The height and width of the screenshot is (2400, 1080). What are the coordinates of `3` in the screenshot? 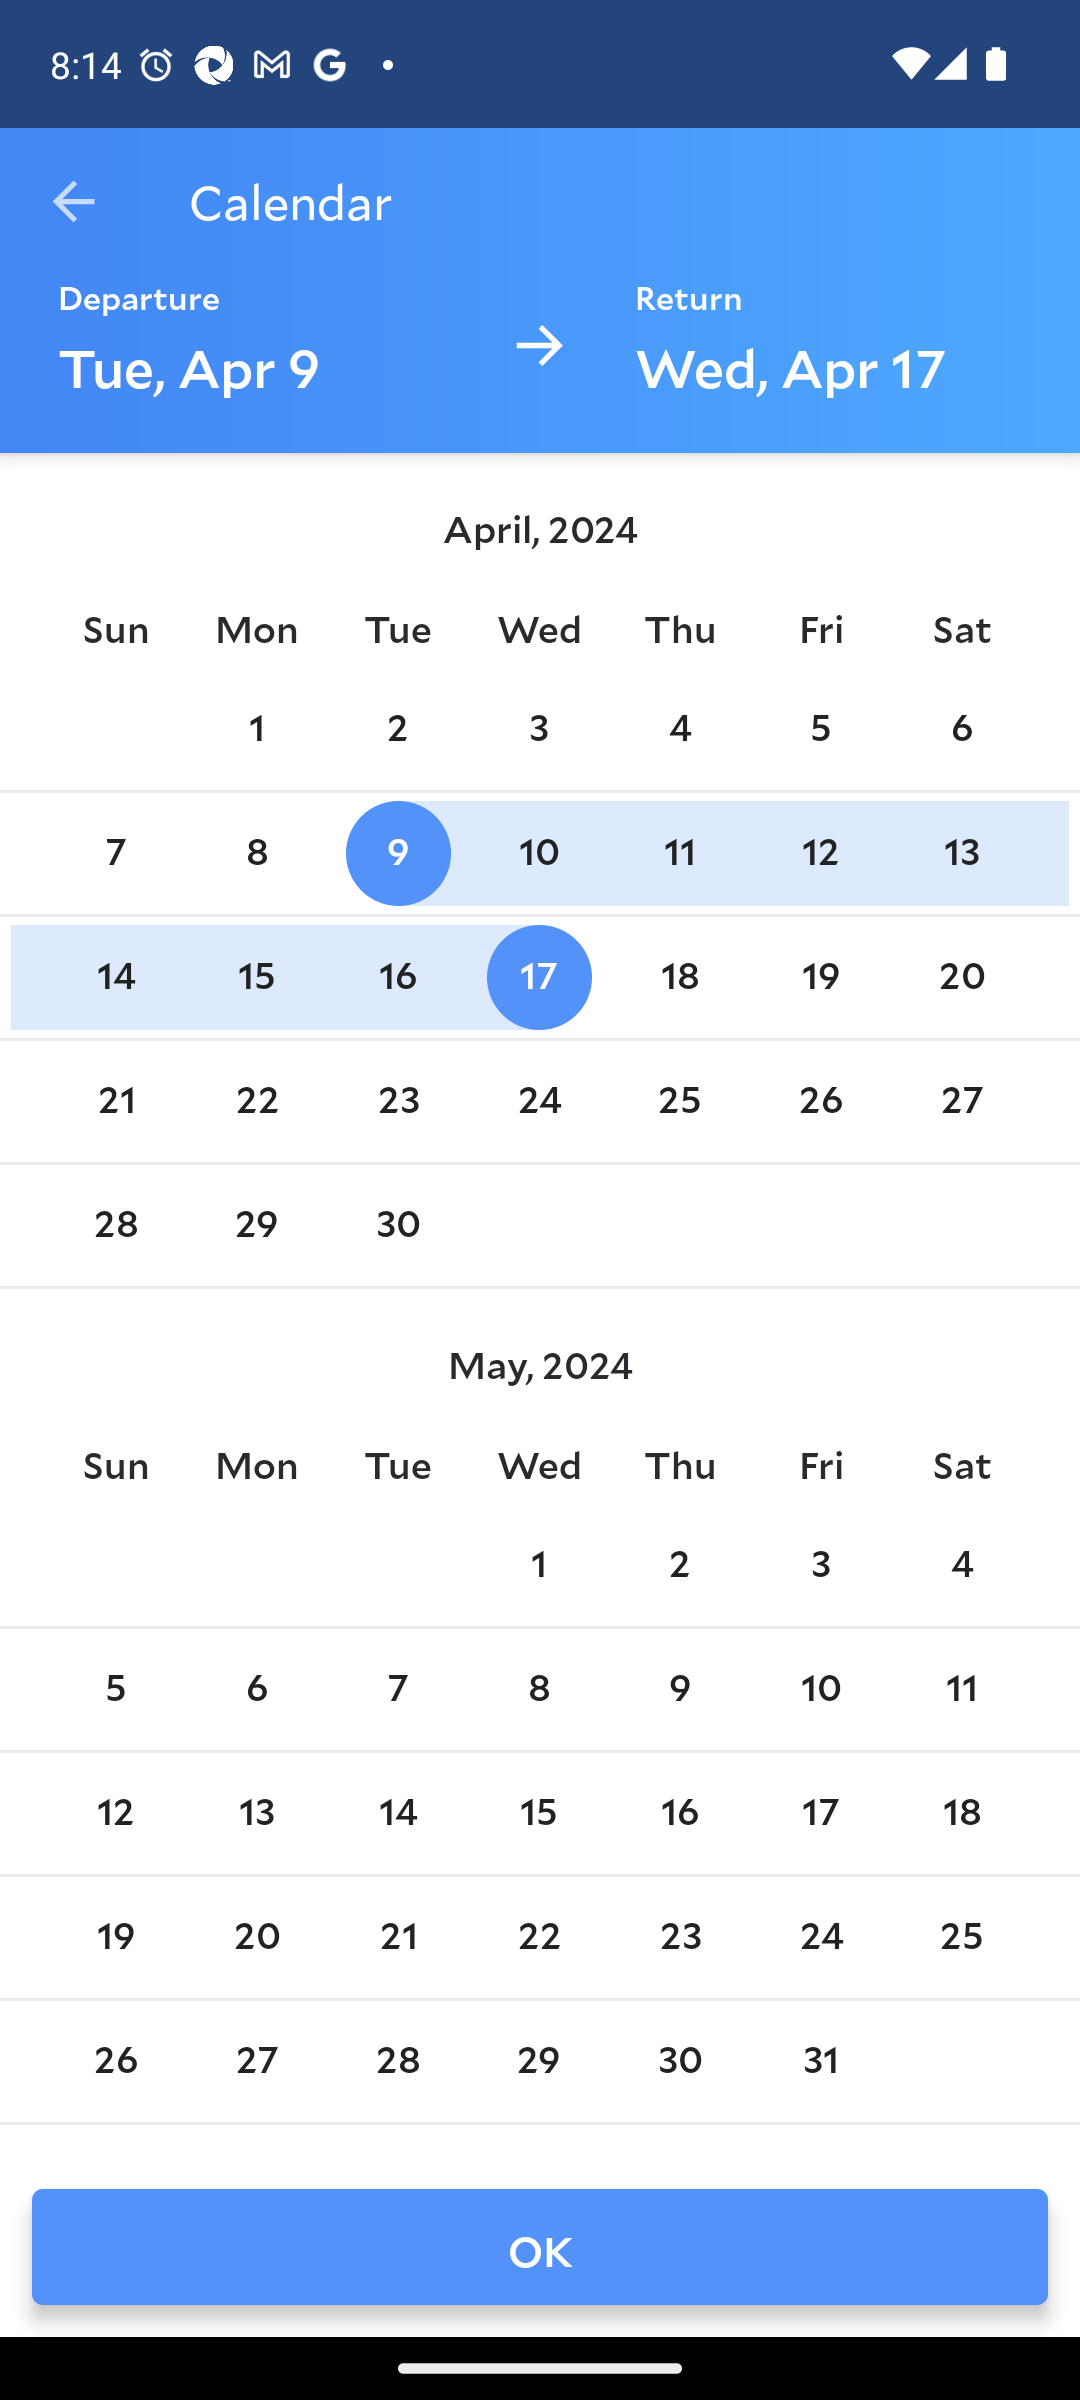 It's located at (820, 1564).